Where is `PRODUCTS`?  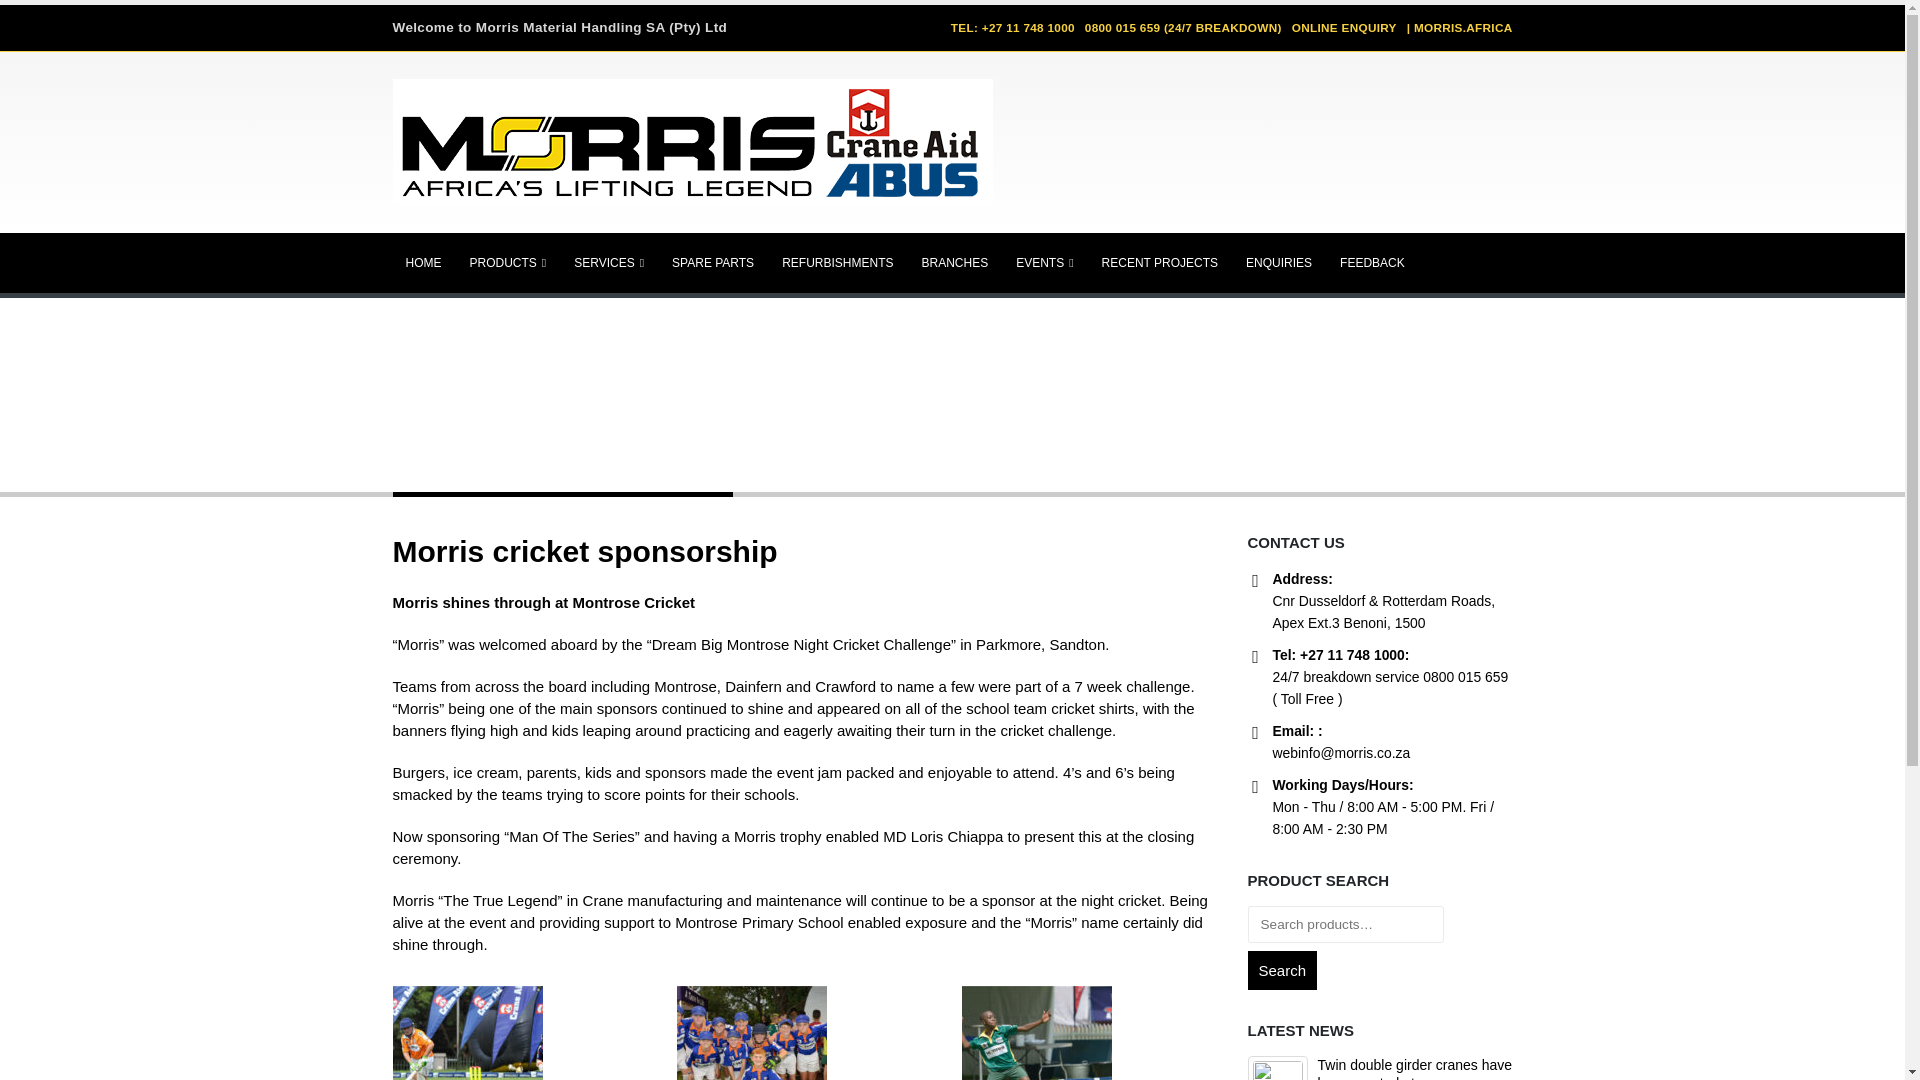 PRODUCTS is located at coordinates (507, 262).